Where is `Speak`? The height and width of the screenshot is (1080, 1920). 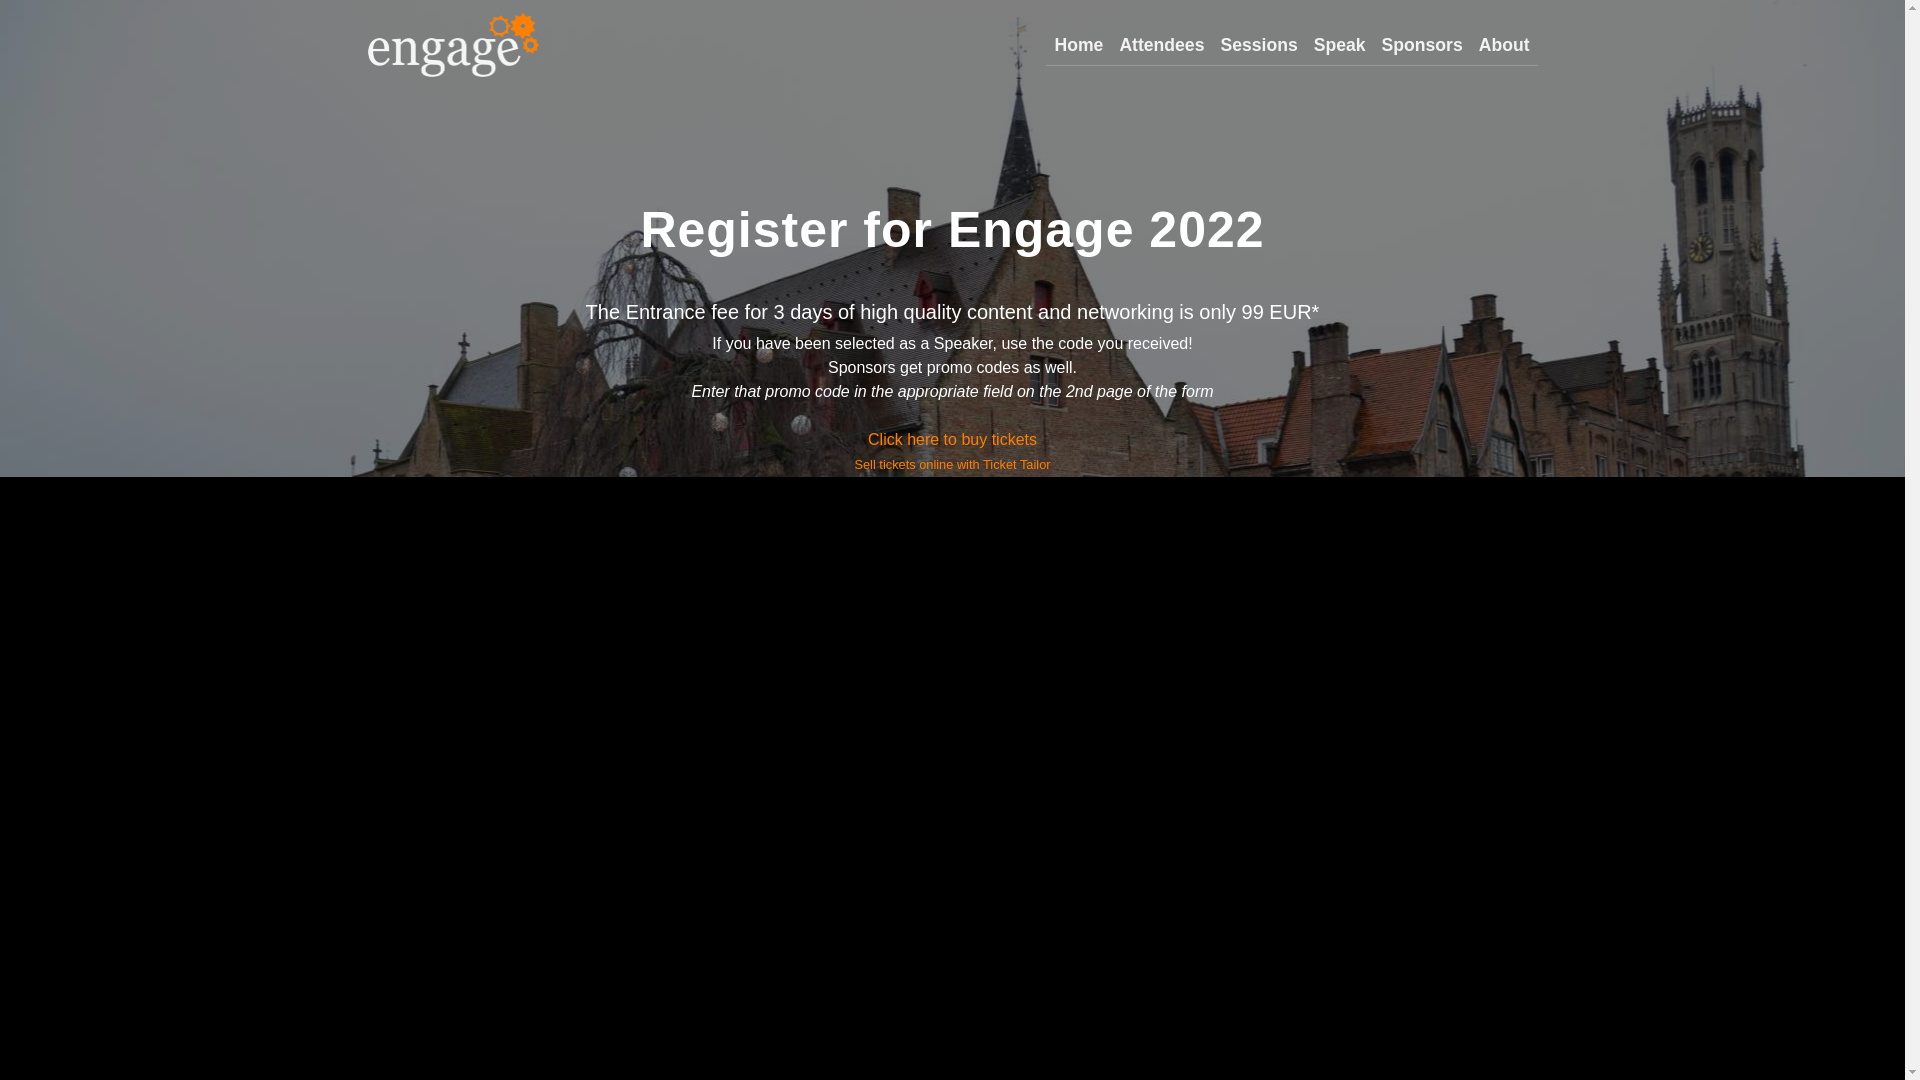 Speak is located at coordinates (1340, 44).